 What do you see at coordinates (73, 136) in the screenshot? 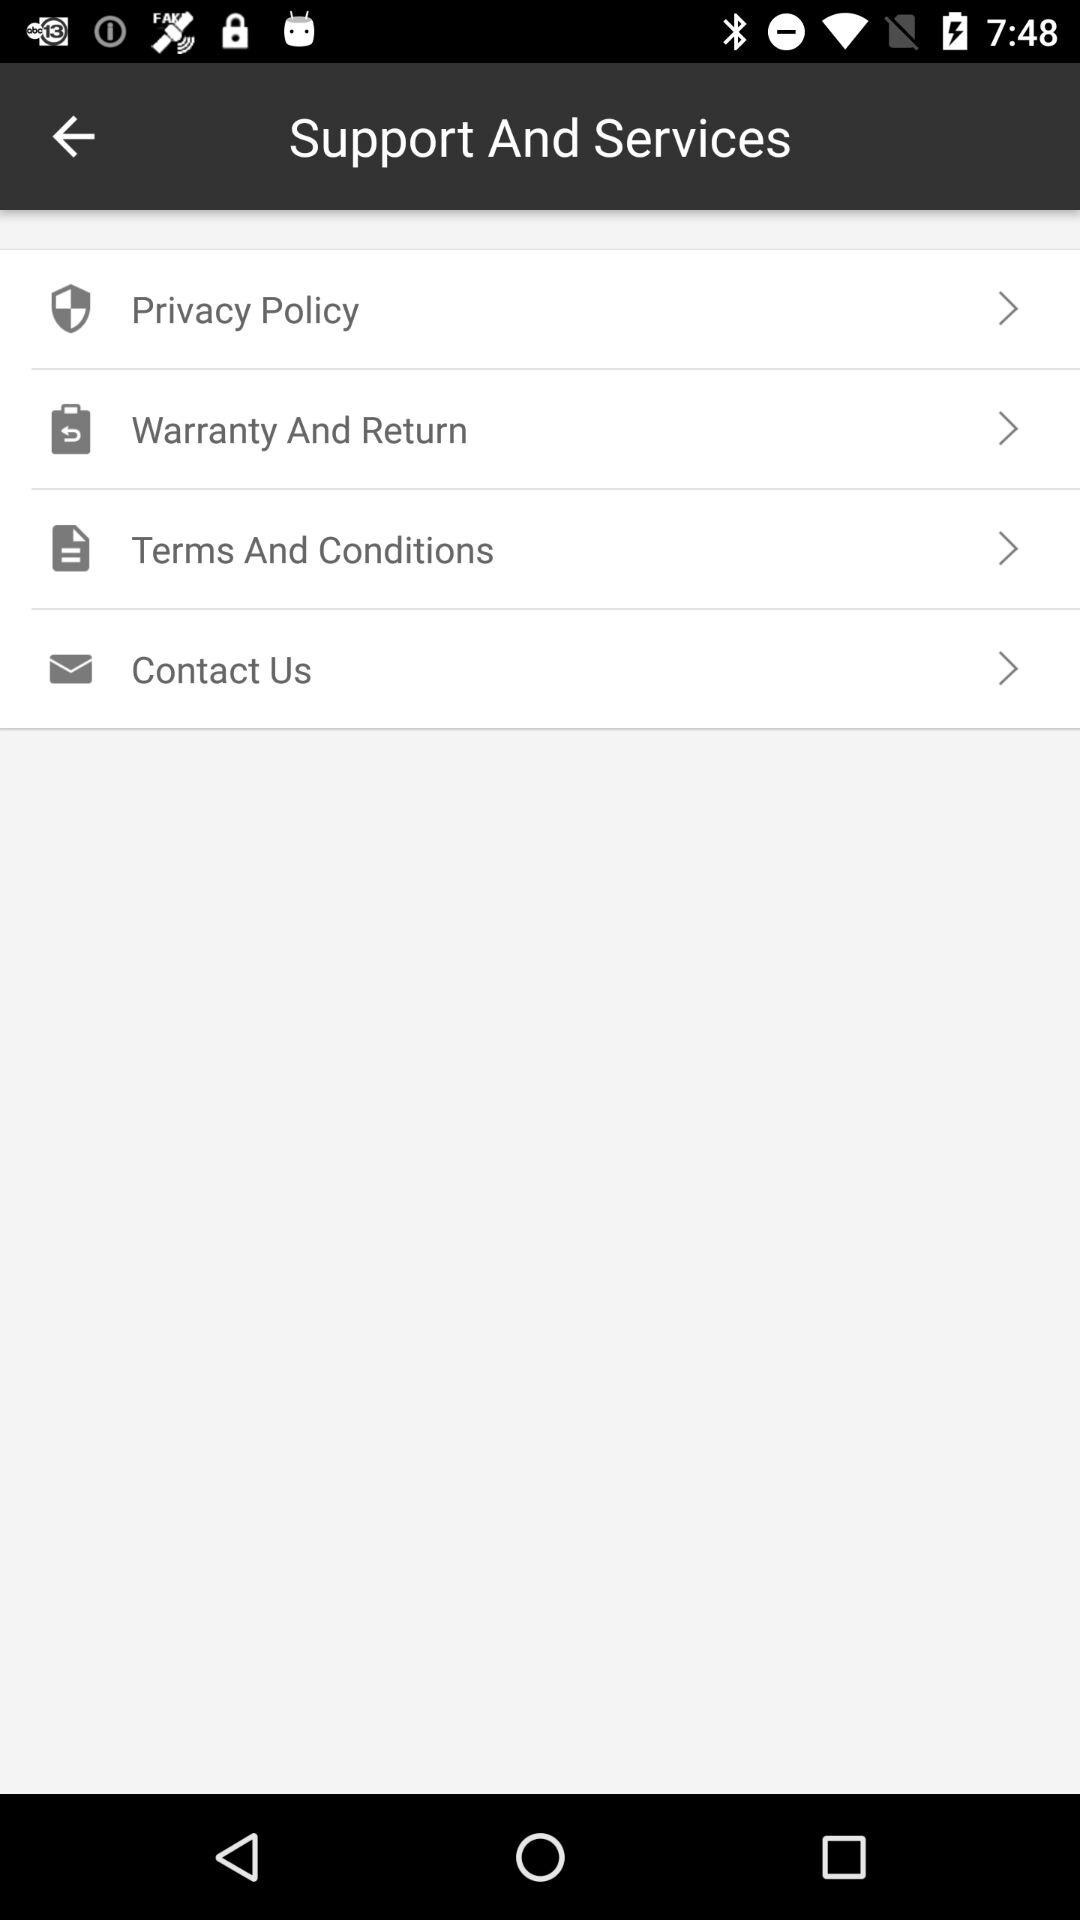
I see `turn on icon next to support and services icon` at bounding box center [73, 136].